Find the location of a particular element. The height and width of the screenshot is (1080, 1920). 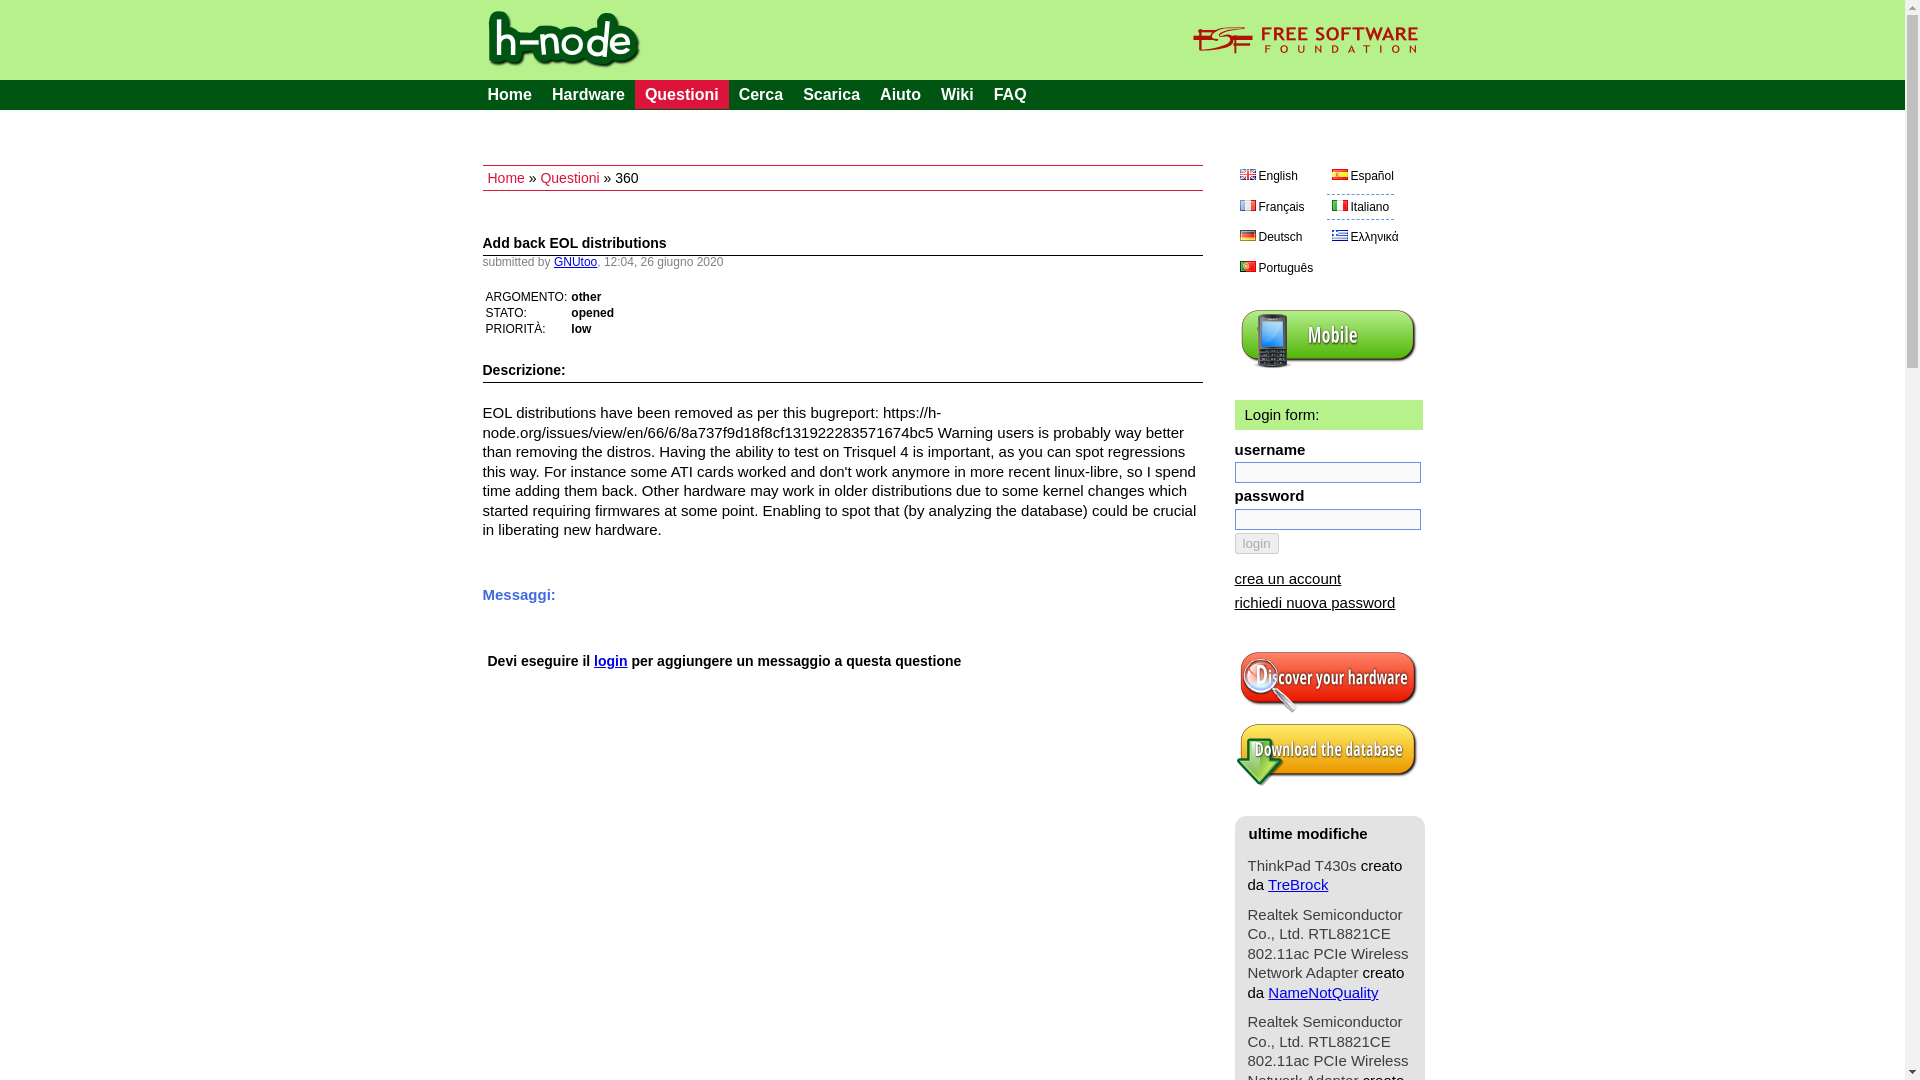

Wiki is located at coordinates (957, 94).